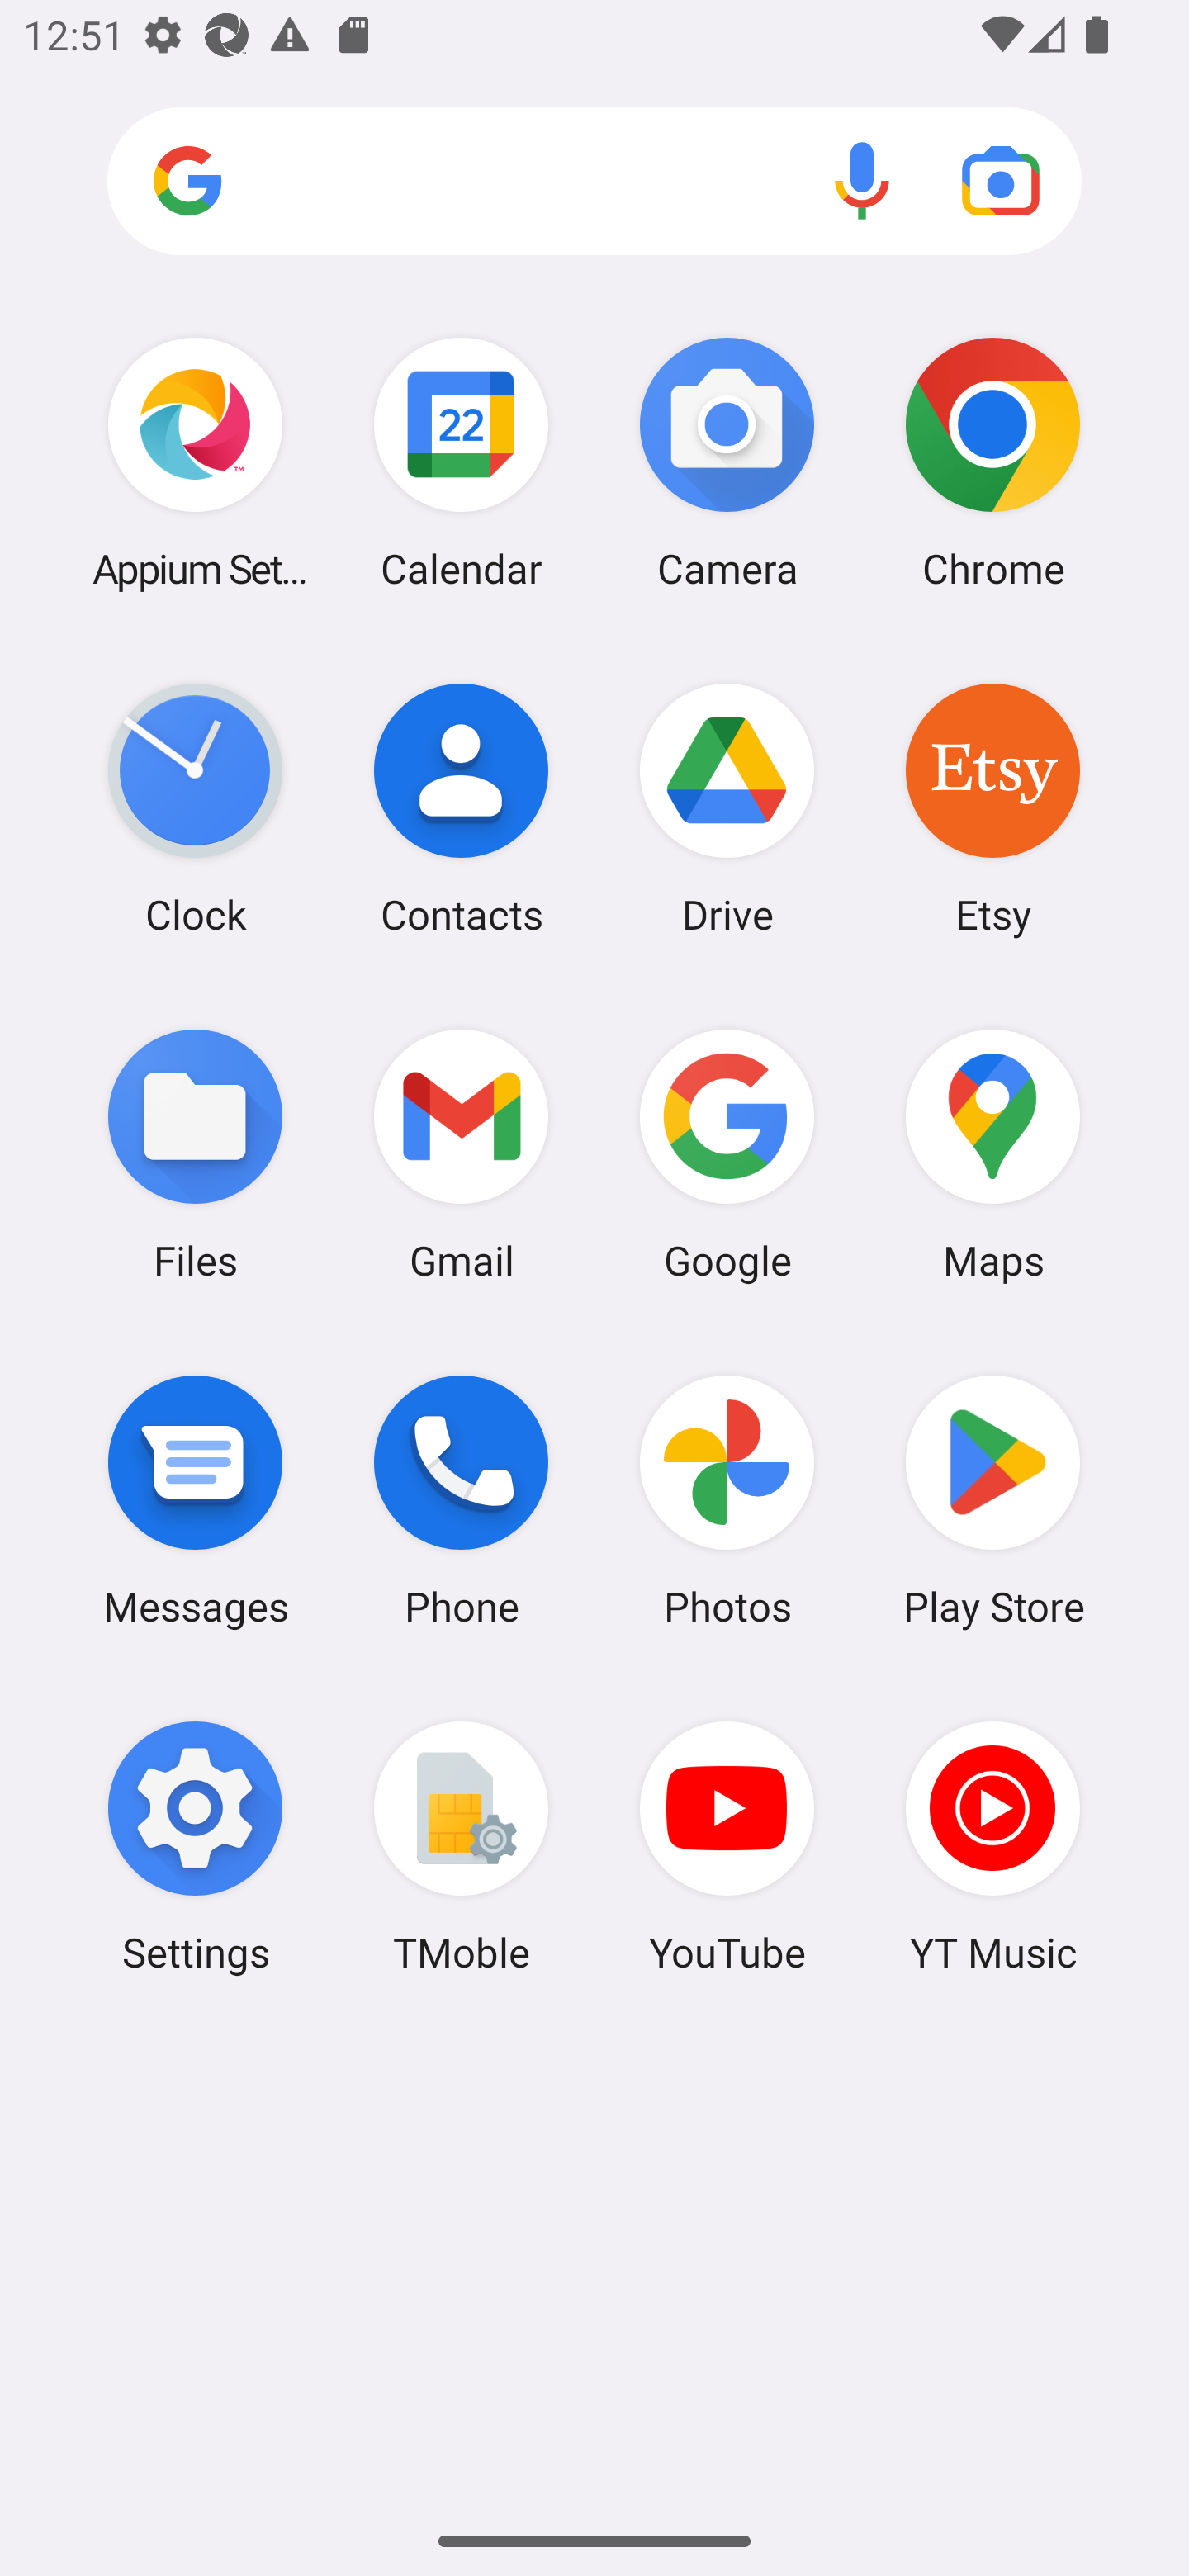 The image size is (1189, 2576). Describe the element at coordinates (461, 808) in the screenshot. I see `Contacts` at that location.